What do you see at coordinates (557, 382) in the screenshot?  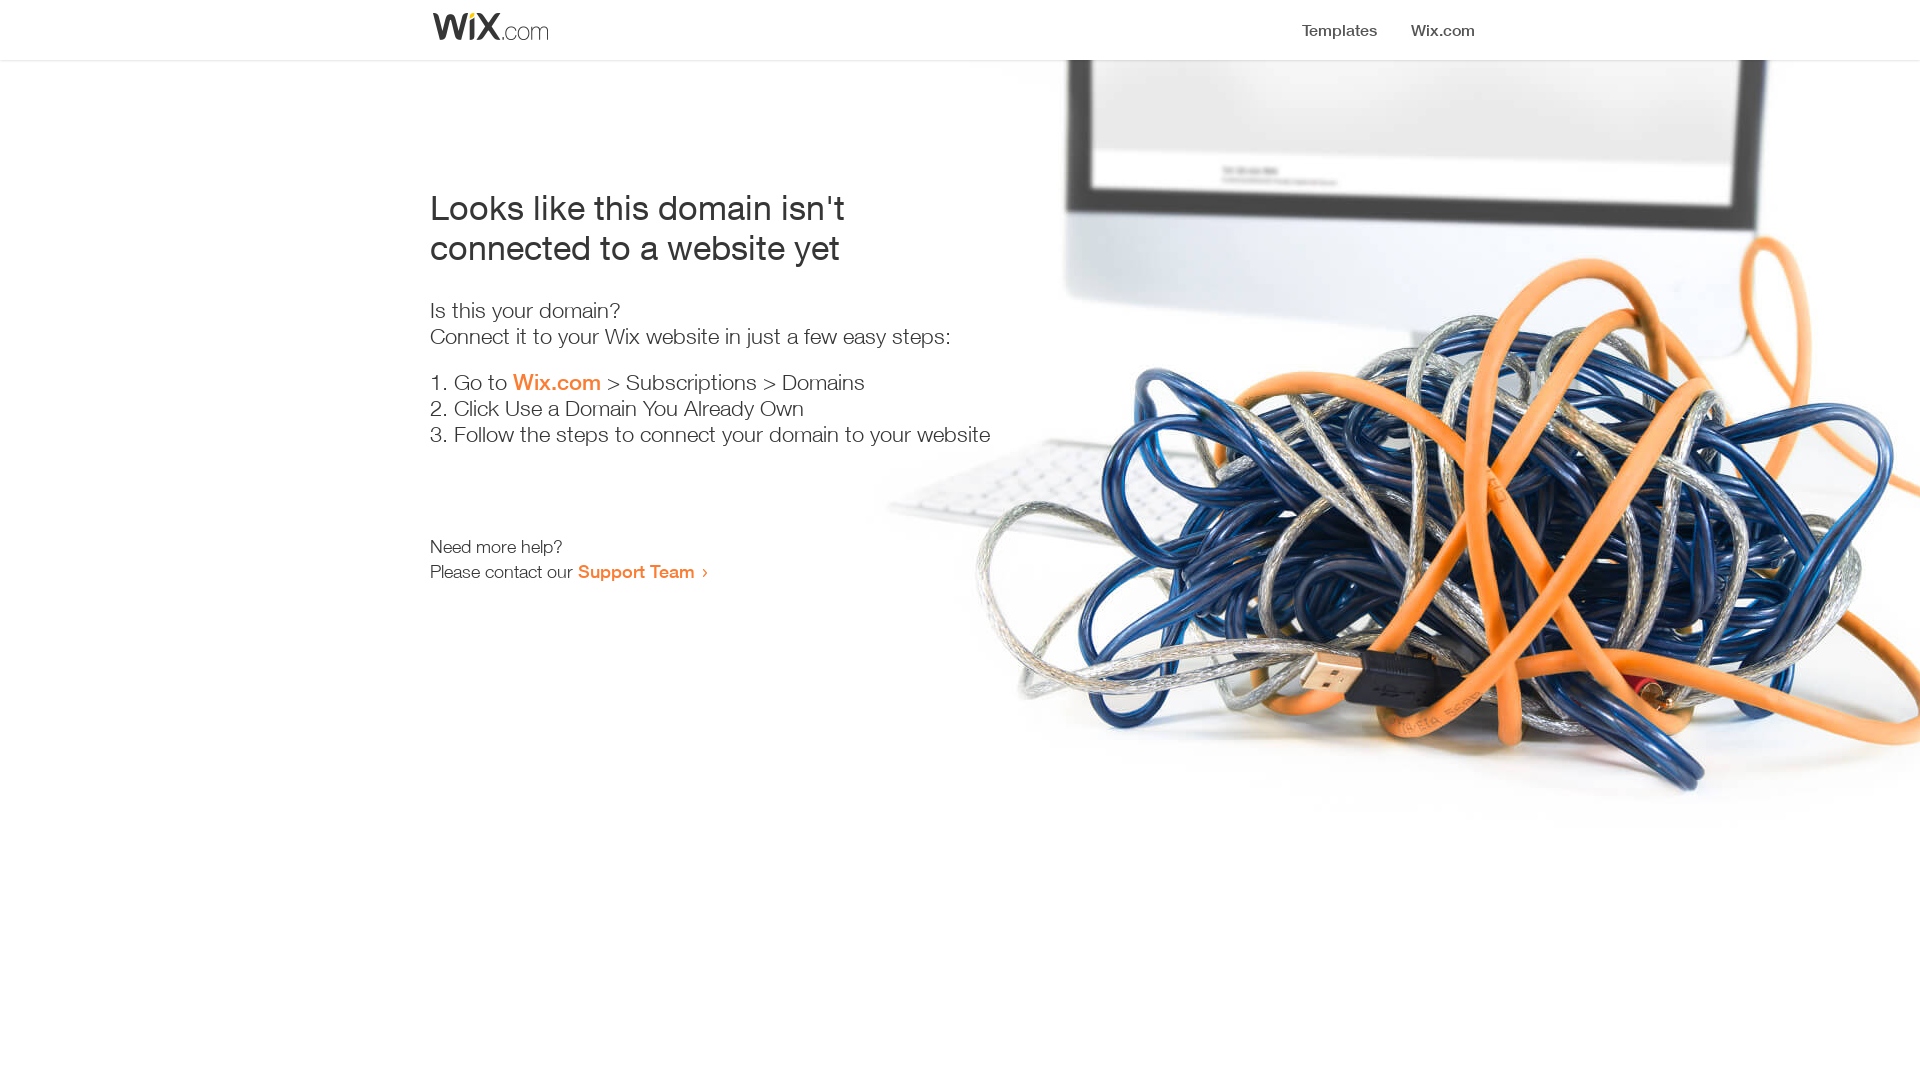 I see `Wix.com` at bounding box center [557, 382].